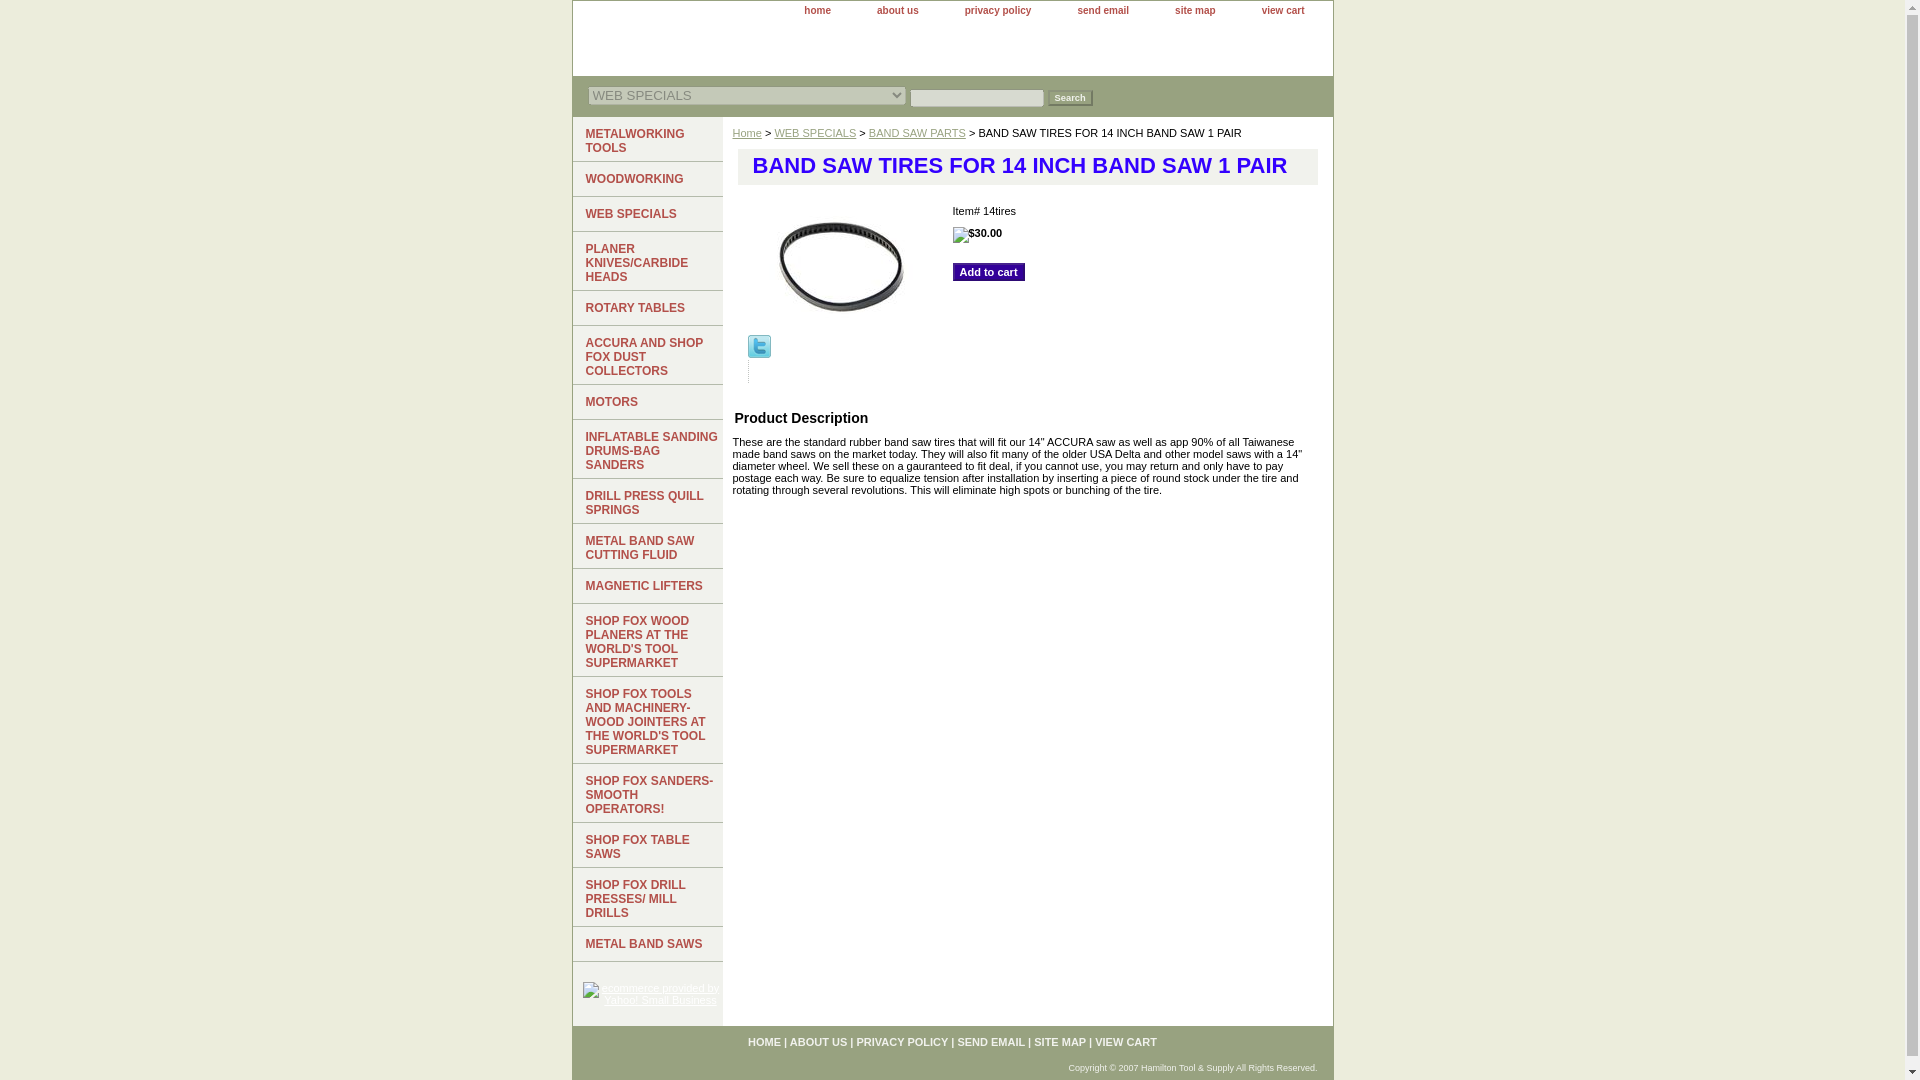  I want to click on Add to cart, so click(988, 272).